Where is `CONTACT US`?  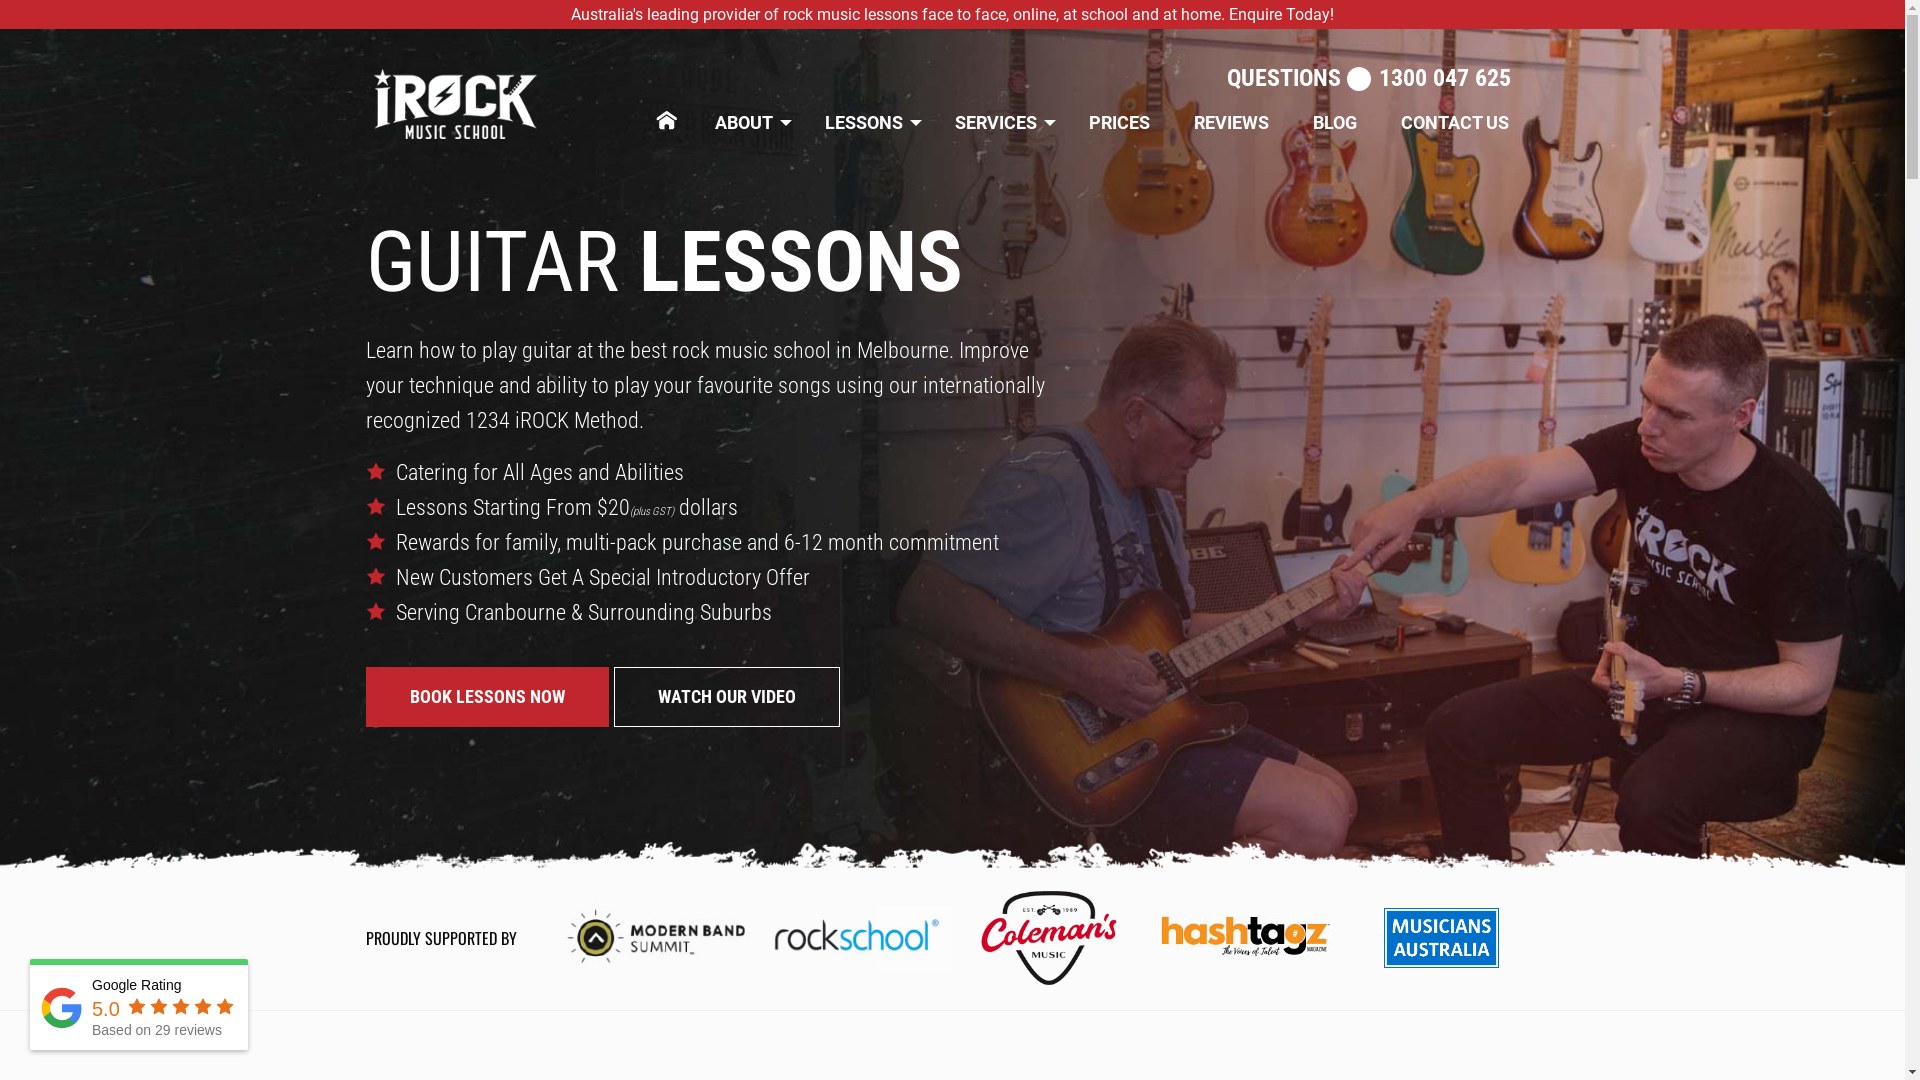
CONTACT US is located at coordinates (1455, 123).